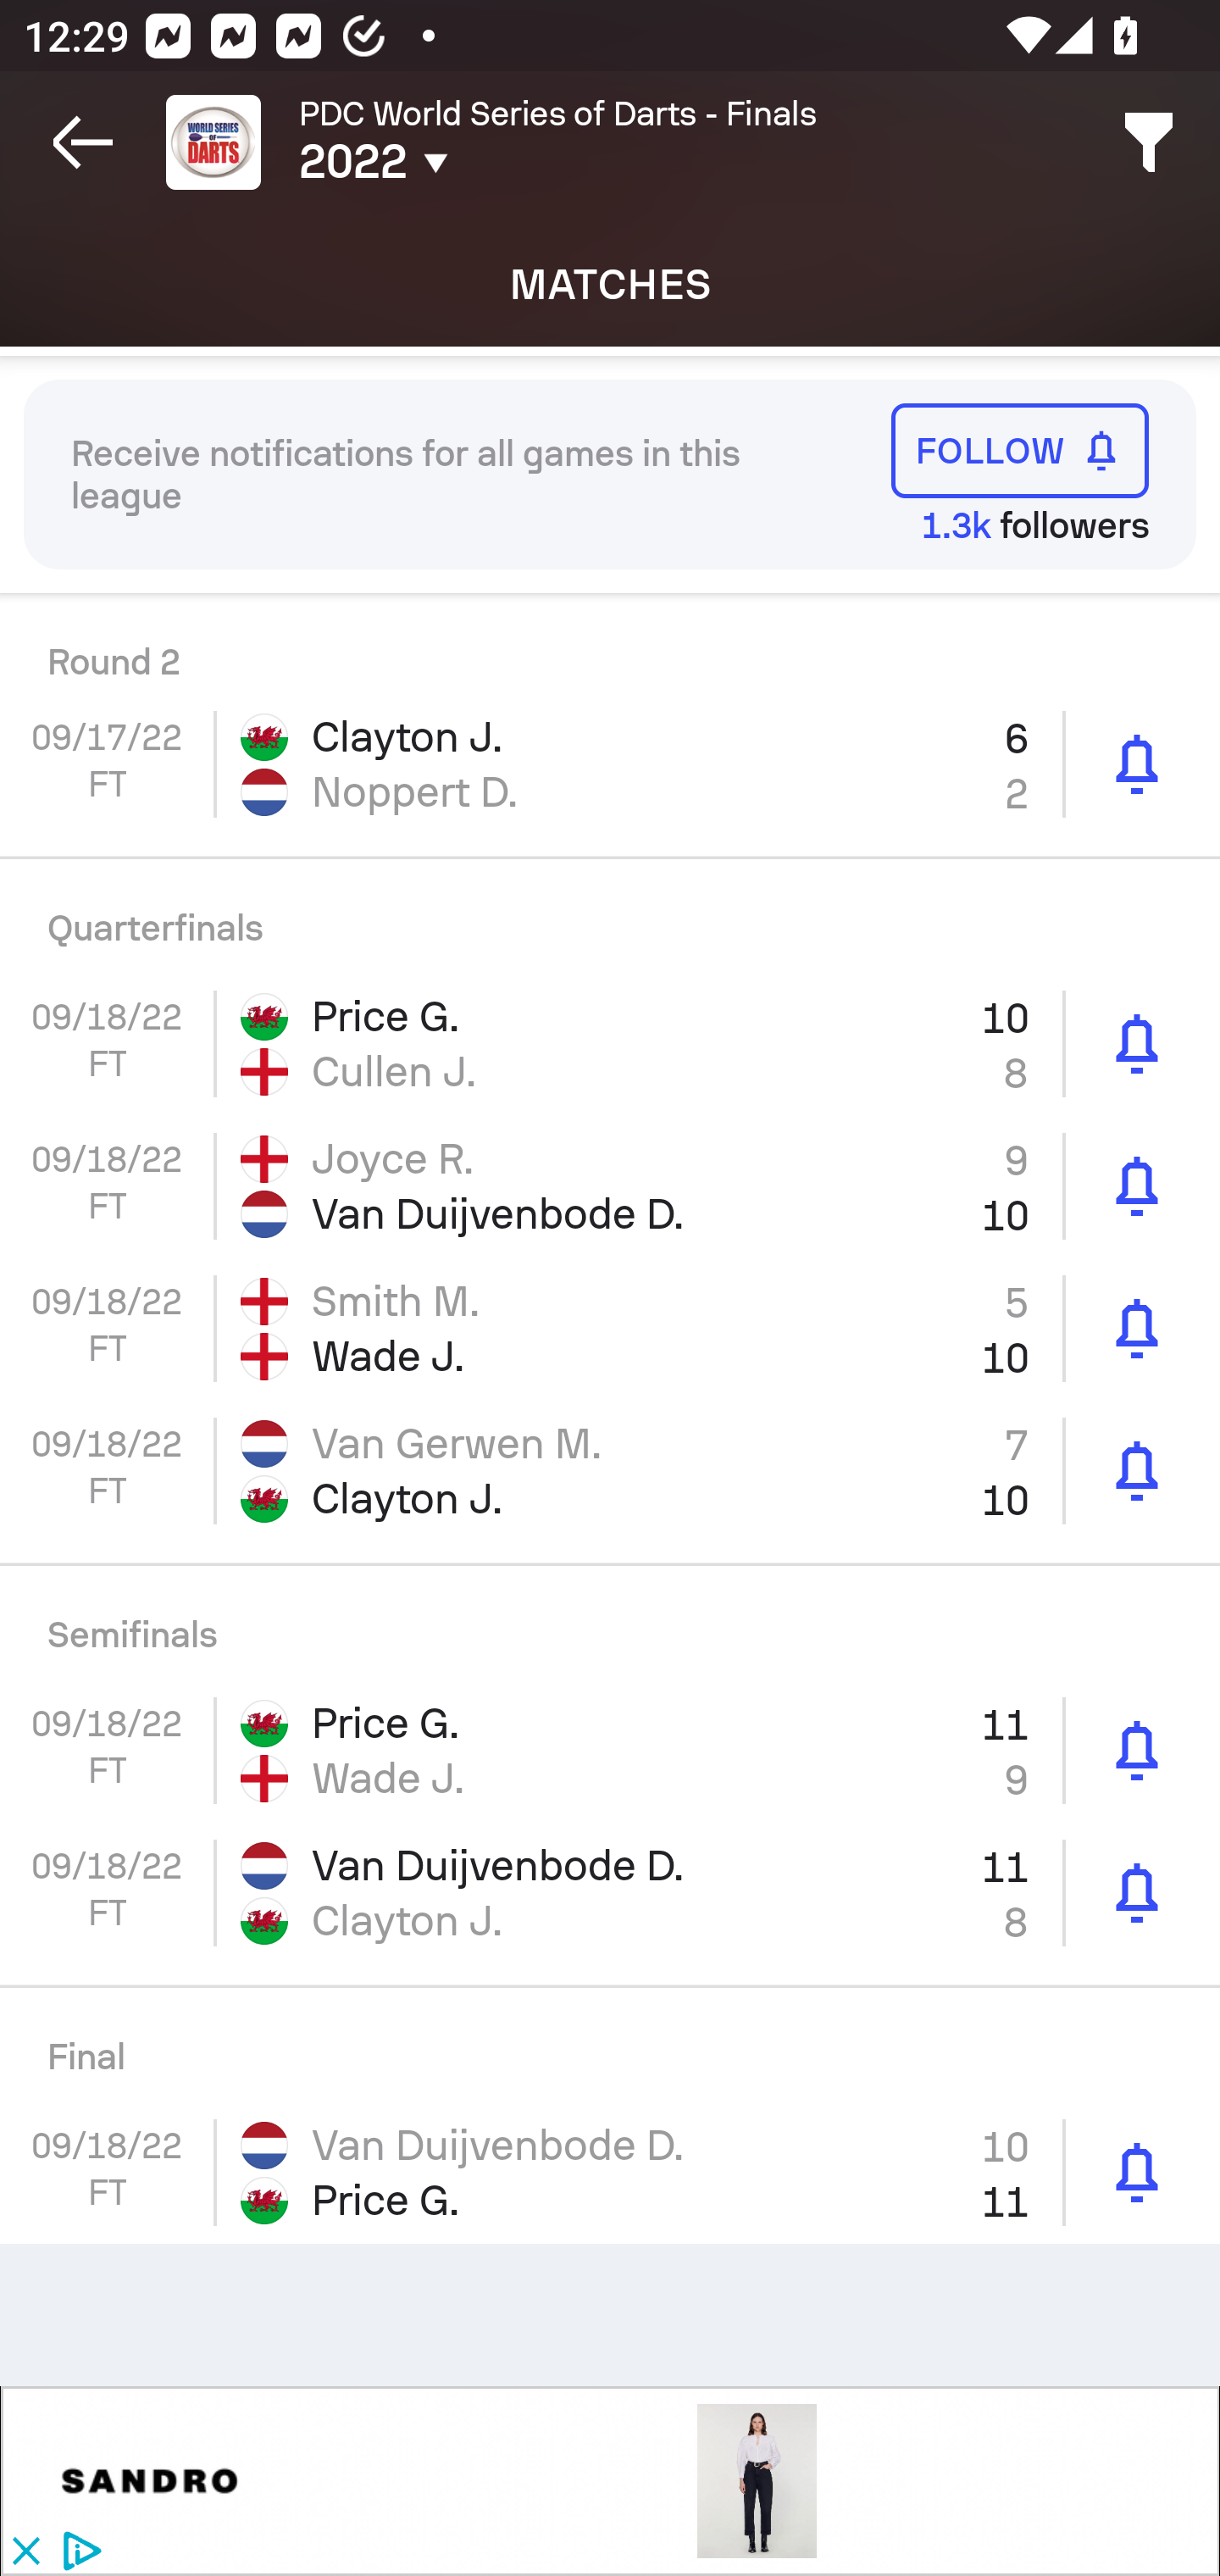 This screenshot has height=2576, width=1220. I want to click on 09/18/22 FT Van Duijvenbode D. 10 Price G. 11, so click(610, 2173).